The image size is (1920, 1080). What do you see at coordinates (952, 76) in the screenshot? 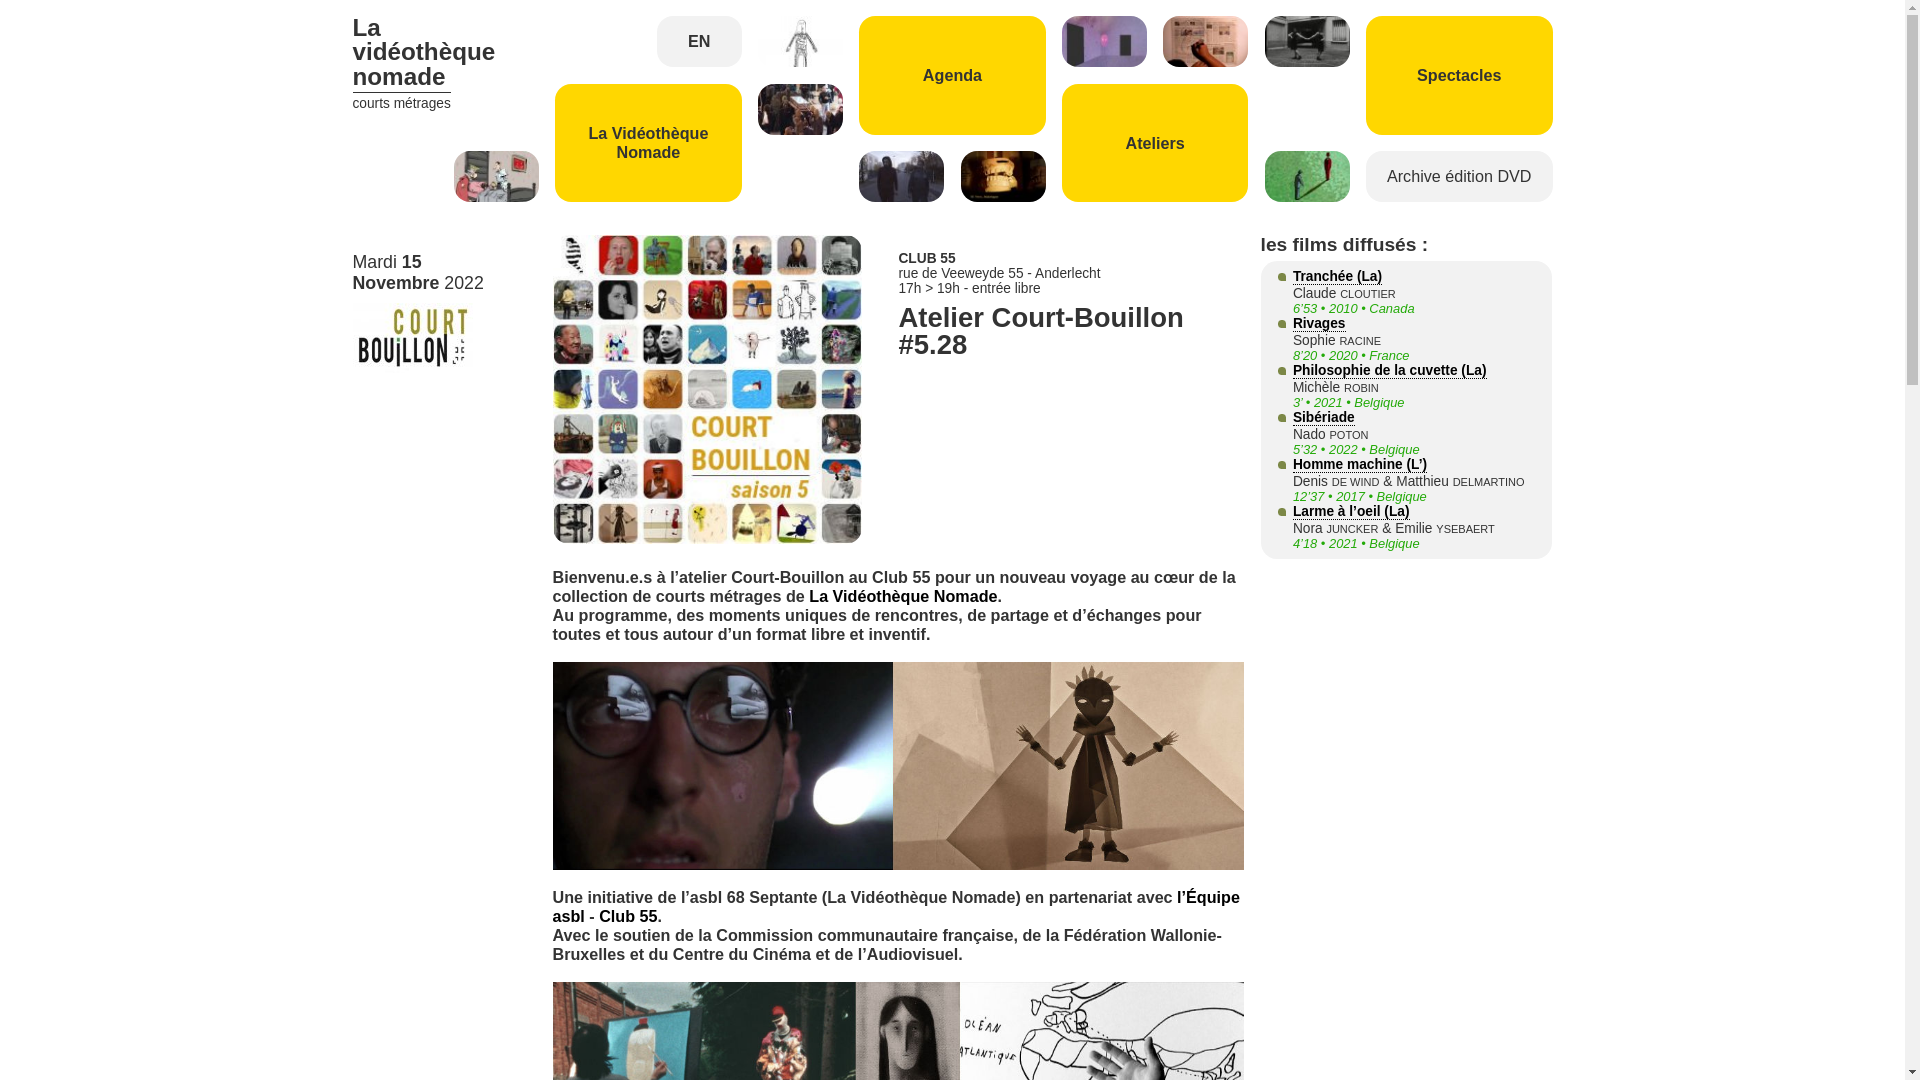
I see `Agenda` at bounding box center [952, 76].